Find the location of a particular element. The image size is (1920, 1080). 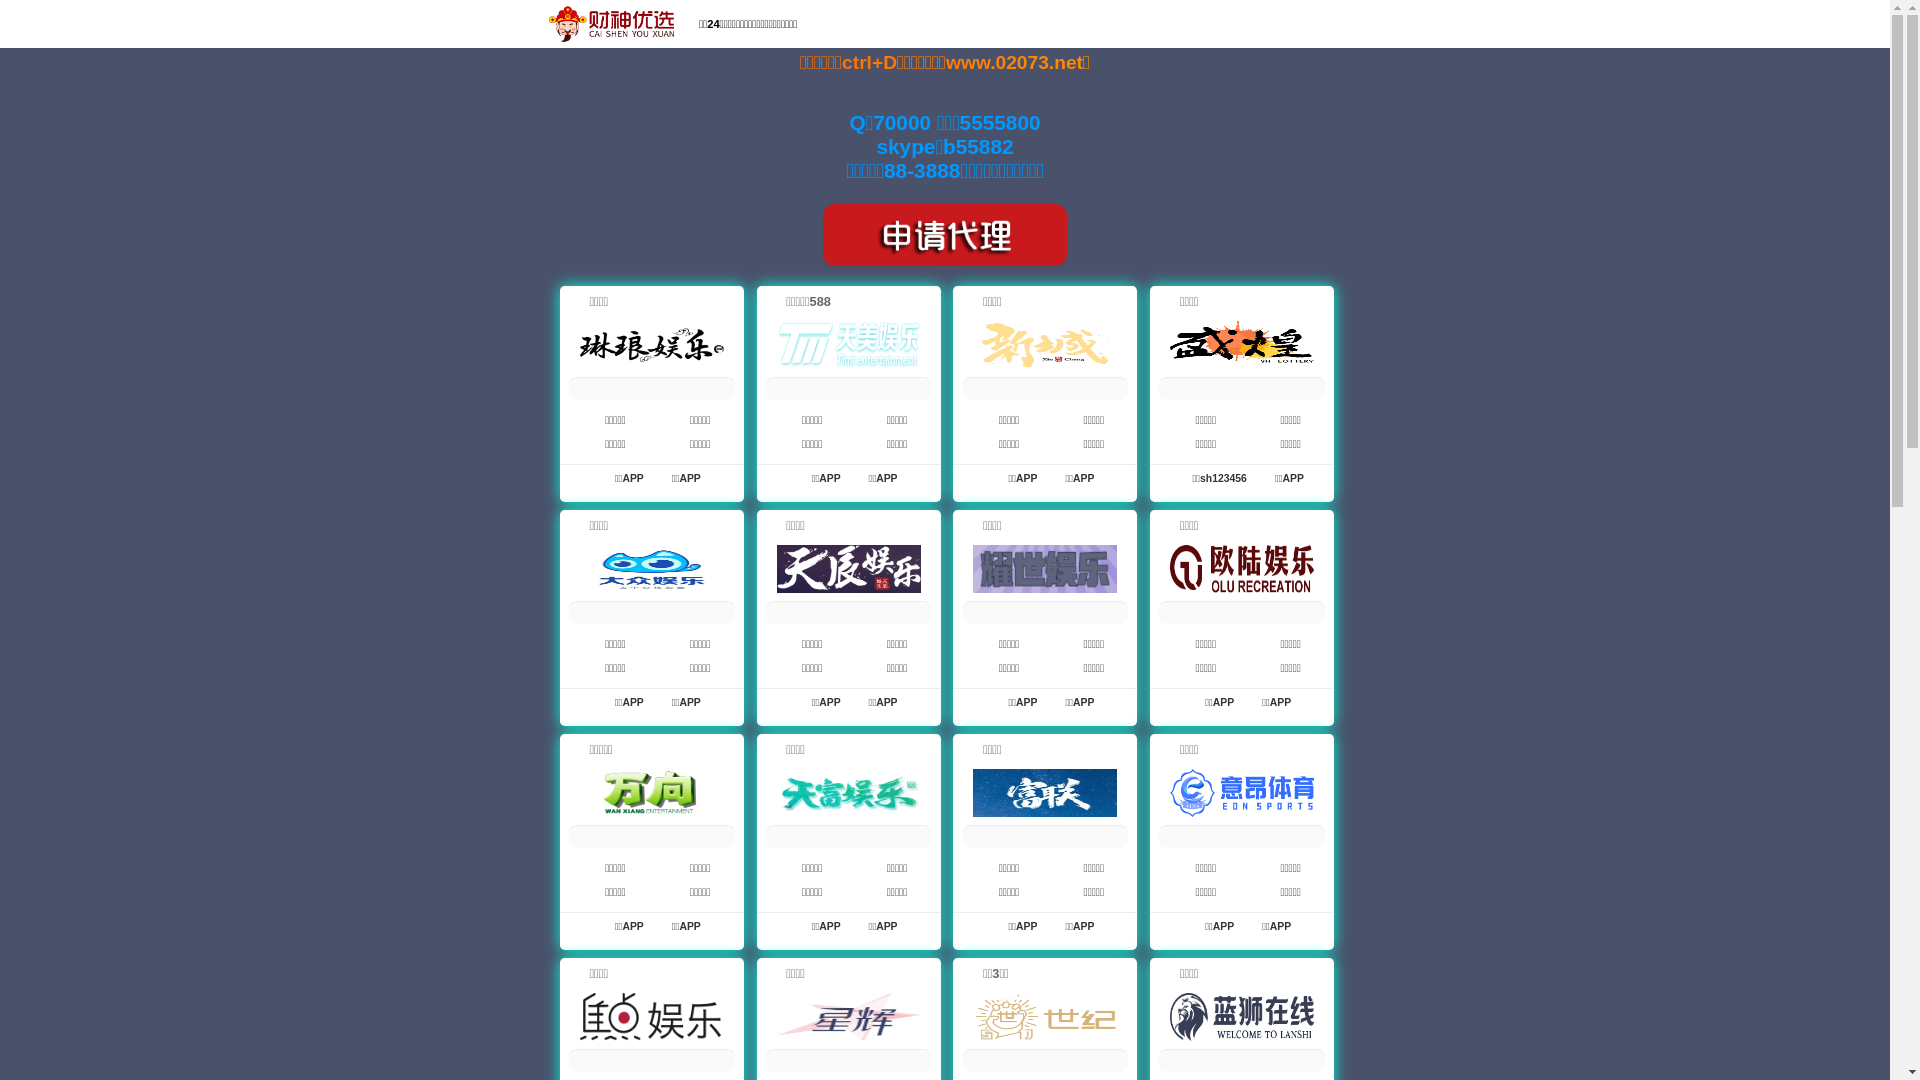

QQ is located at coordinates (1474, 26).